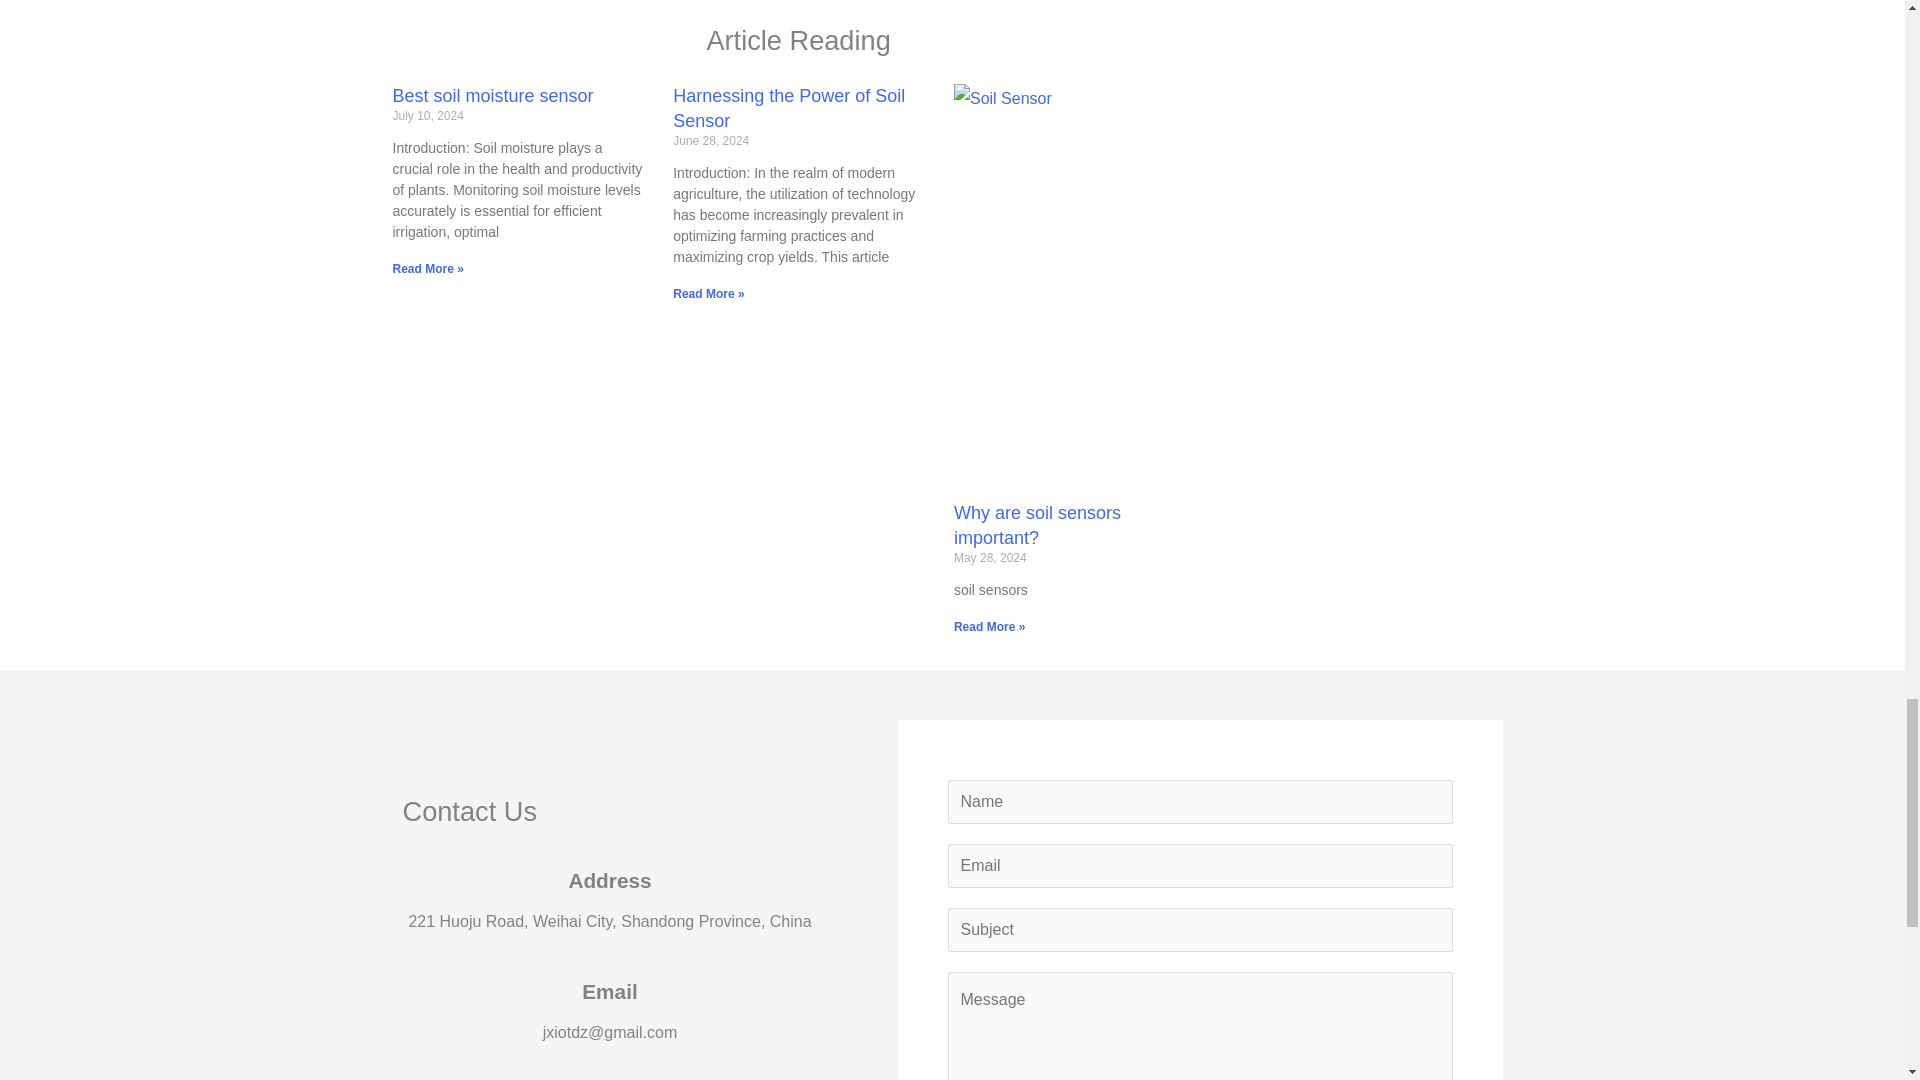 The height and width of the screenshot is (1080, 1920). What do you see at coordinates (1038, 525) in the screenshot?
I see `Why are soil sensors important?` at bounding box center [1038, 525].